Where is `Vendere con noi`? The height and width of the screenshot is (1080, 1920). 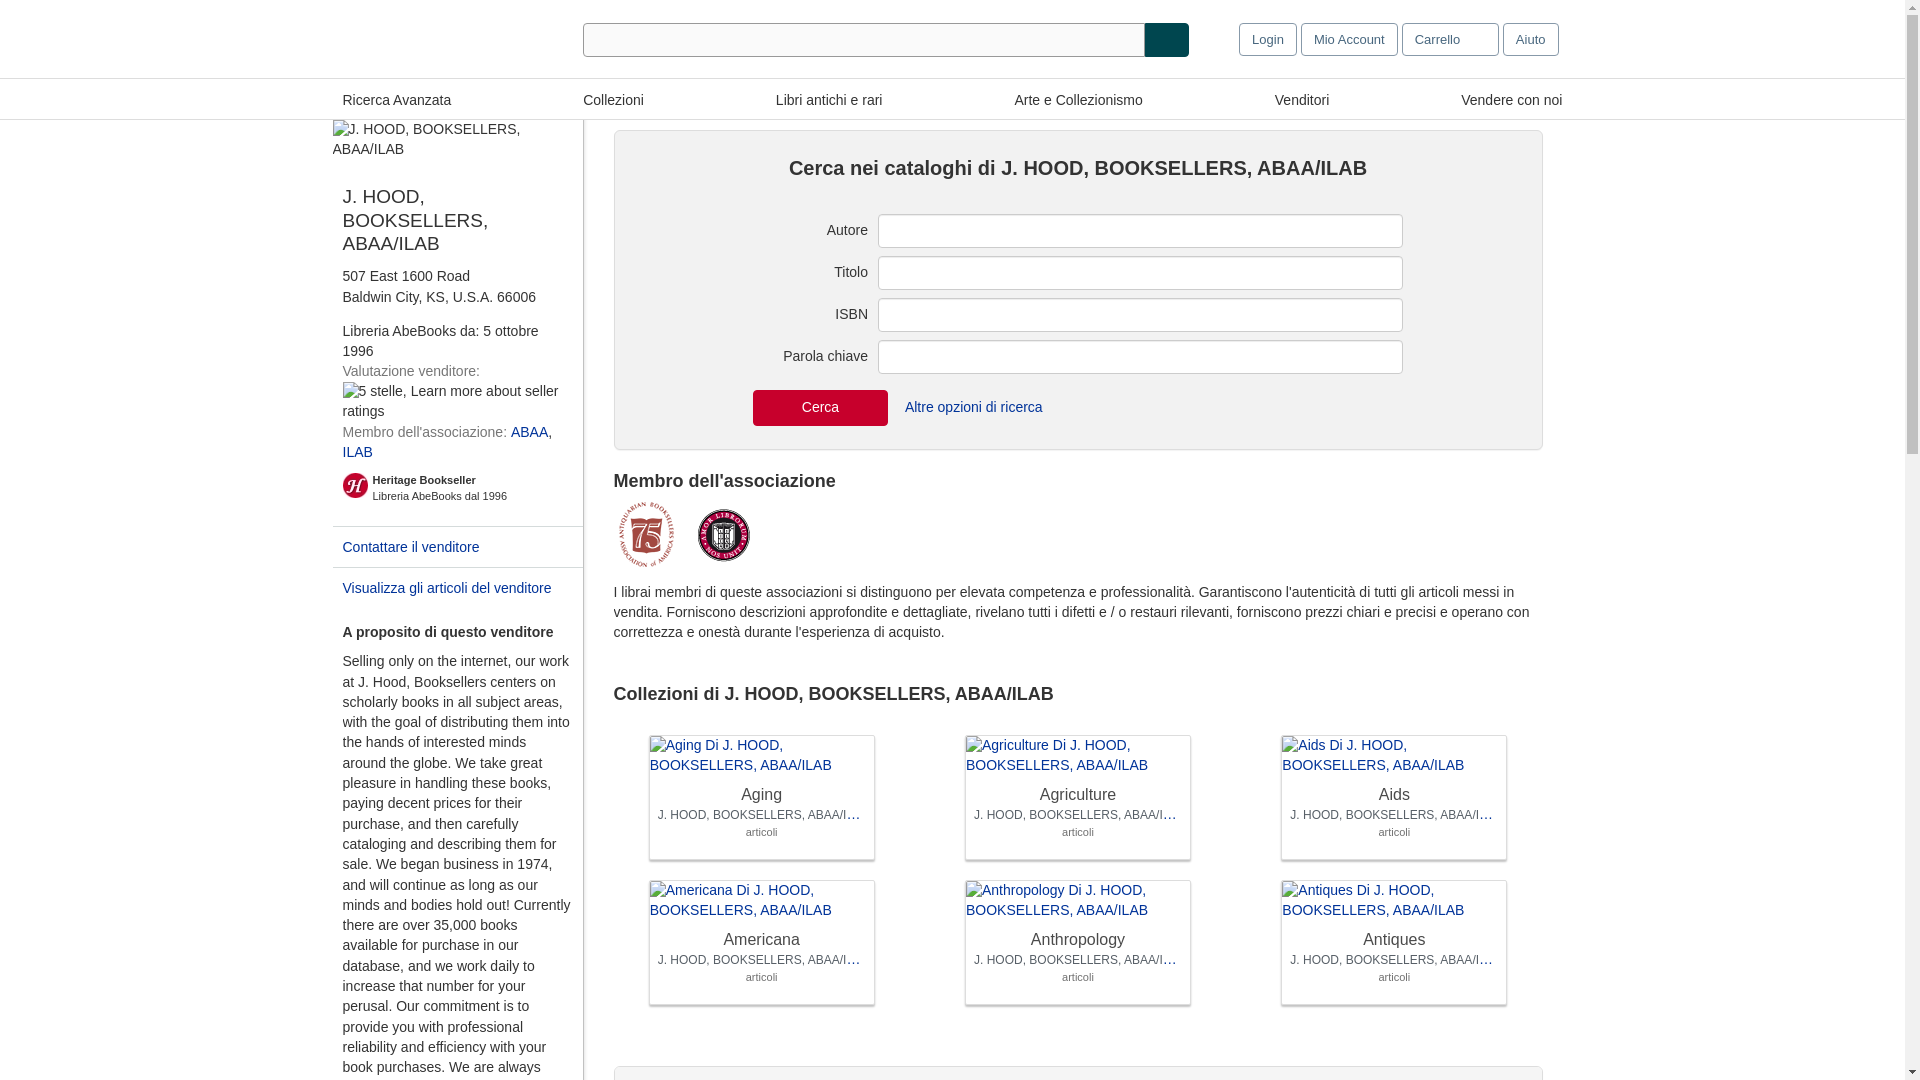
Vendere con noi is located at coordinates (1512, 97).